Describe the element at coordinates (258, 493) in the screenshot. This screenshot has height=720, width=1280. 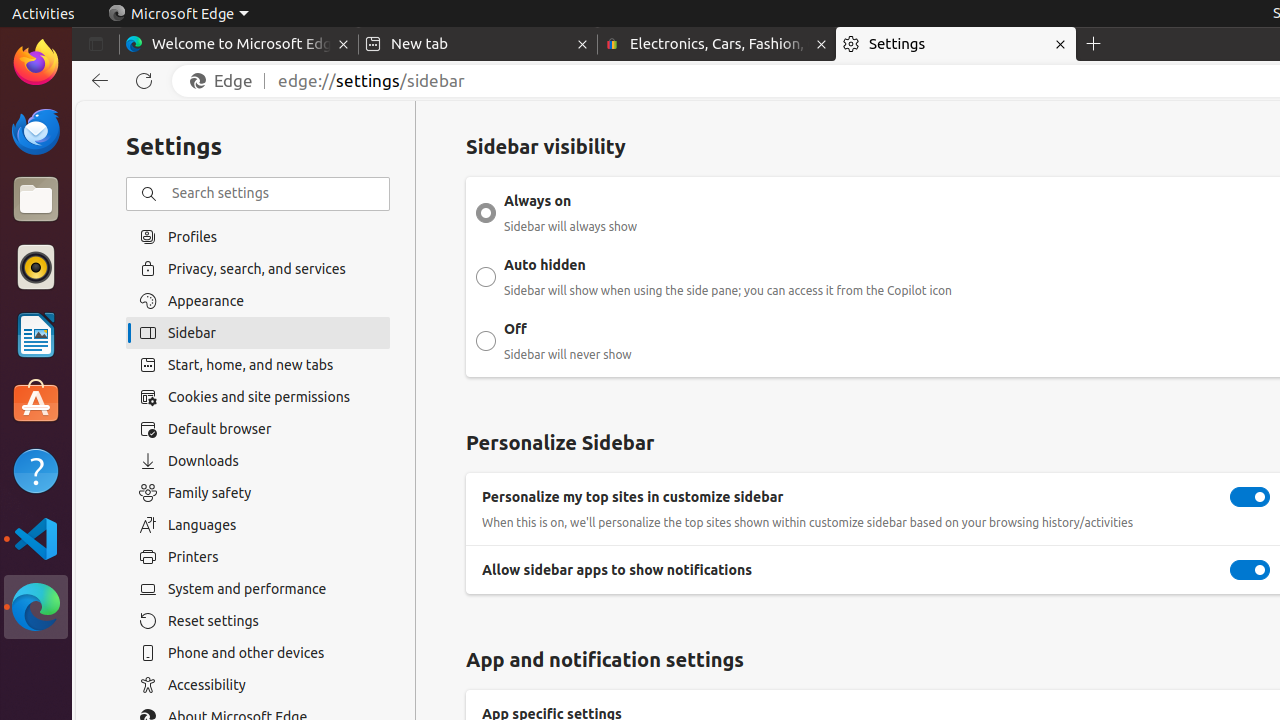
I see `Family safety` at that location.